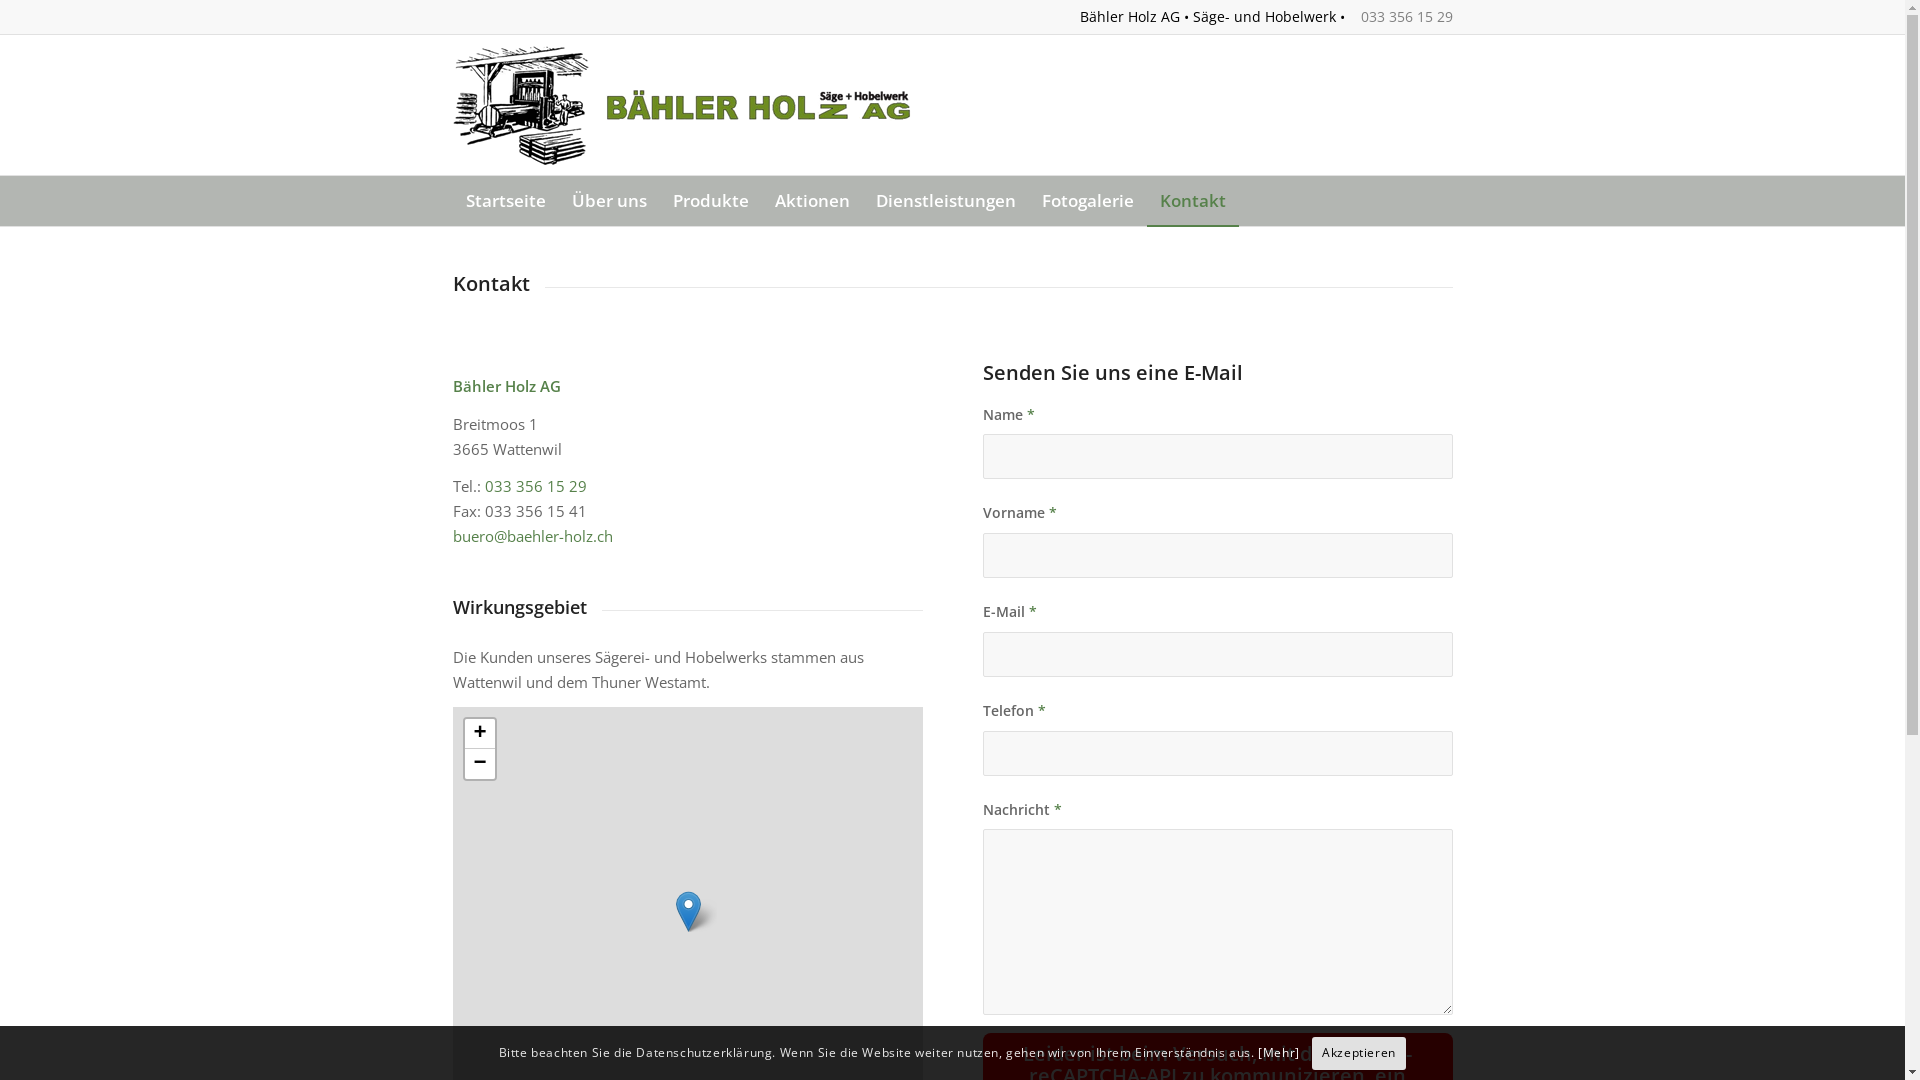 Image resolution: width=1920 pixels, height=1080 pixels. I want to click on Kontakt, so click(1192, 201).